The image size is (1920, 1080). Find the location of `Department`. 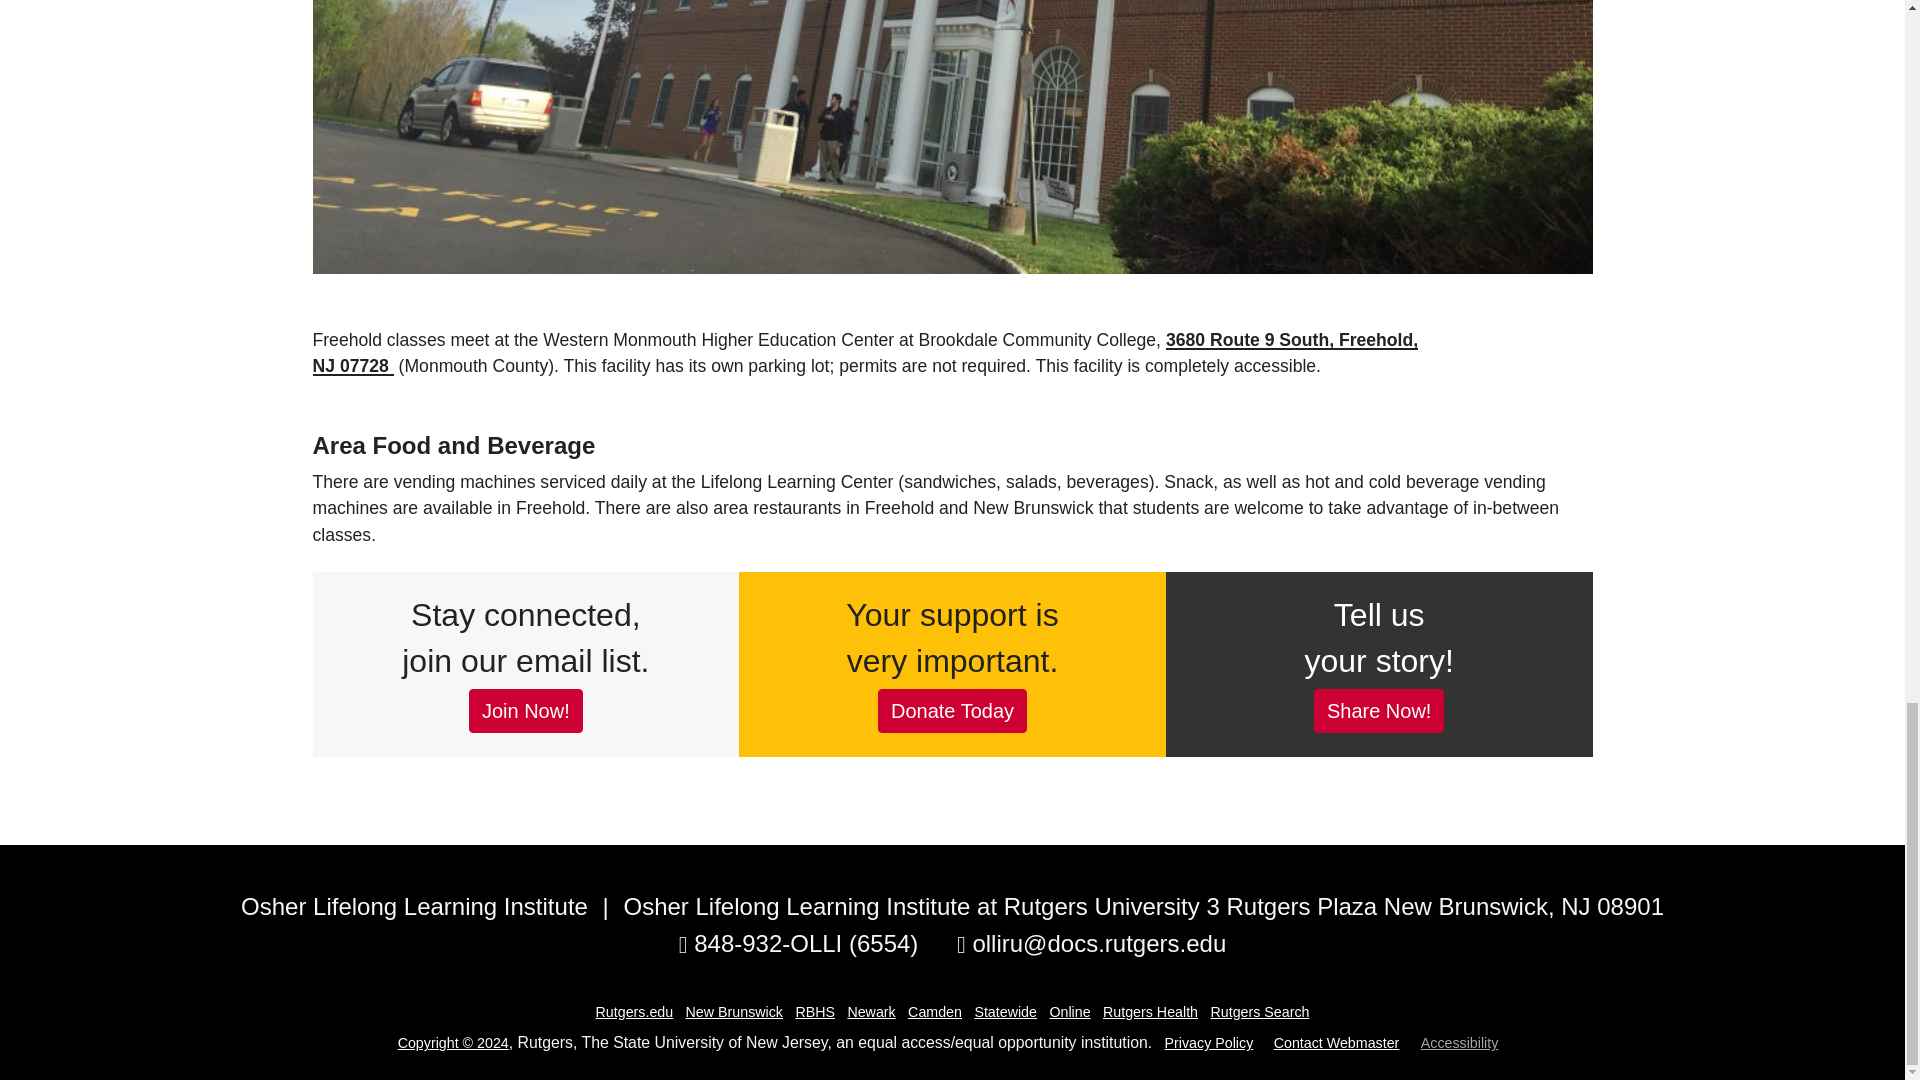

Department is located at coordinates (414, 908).